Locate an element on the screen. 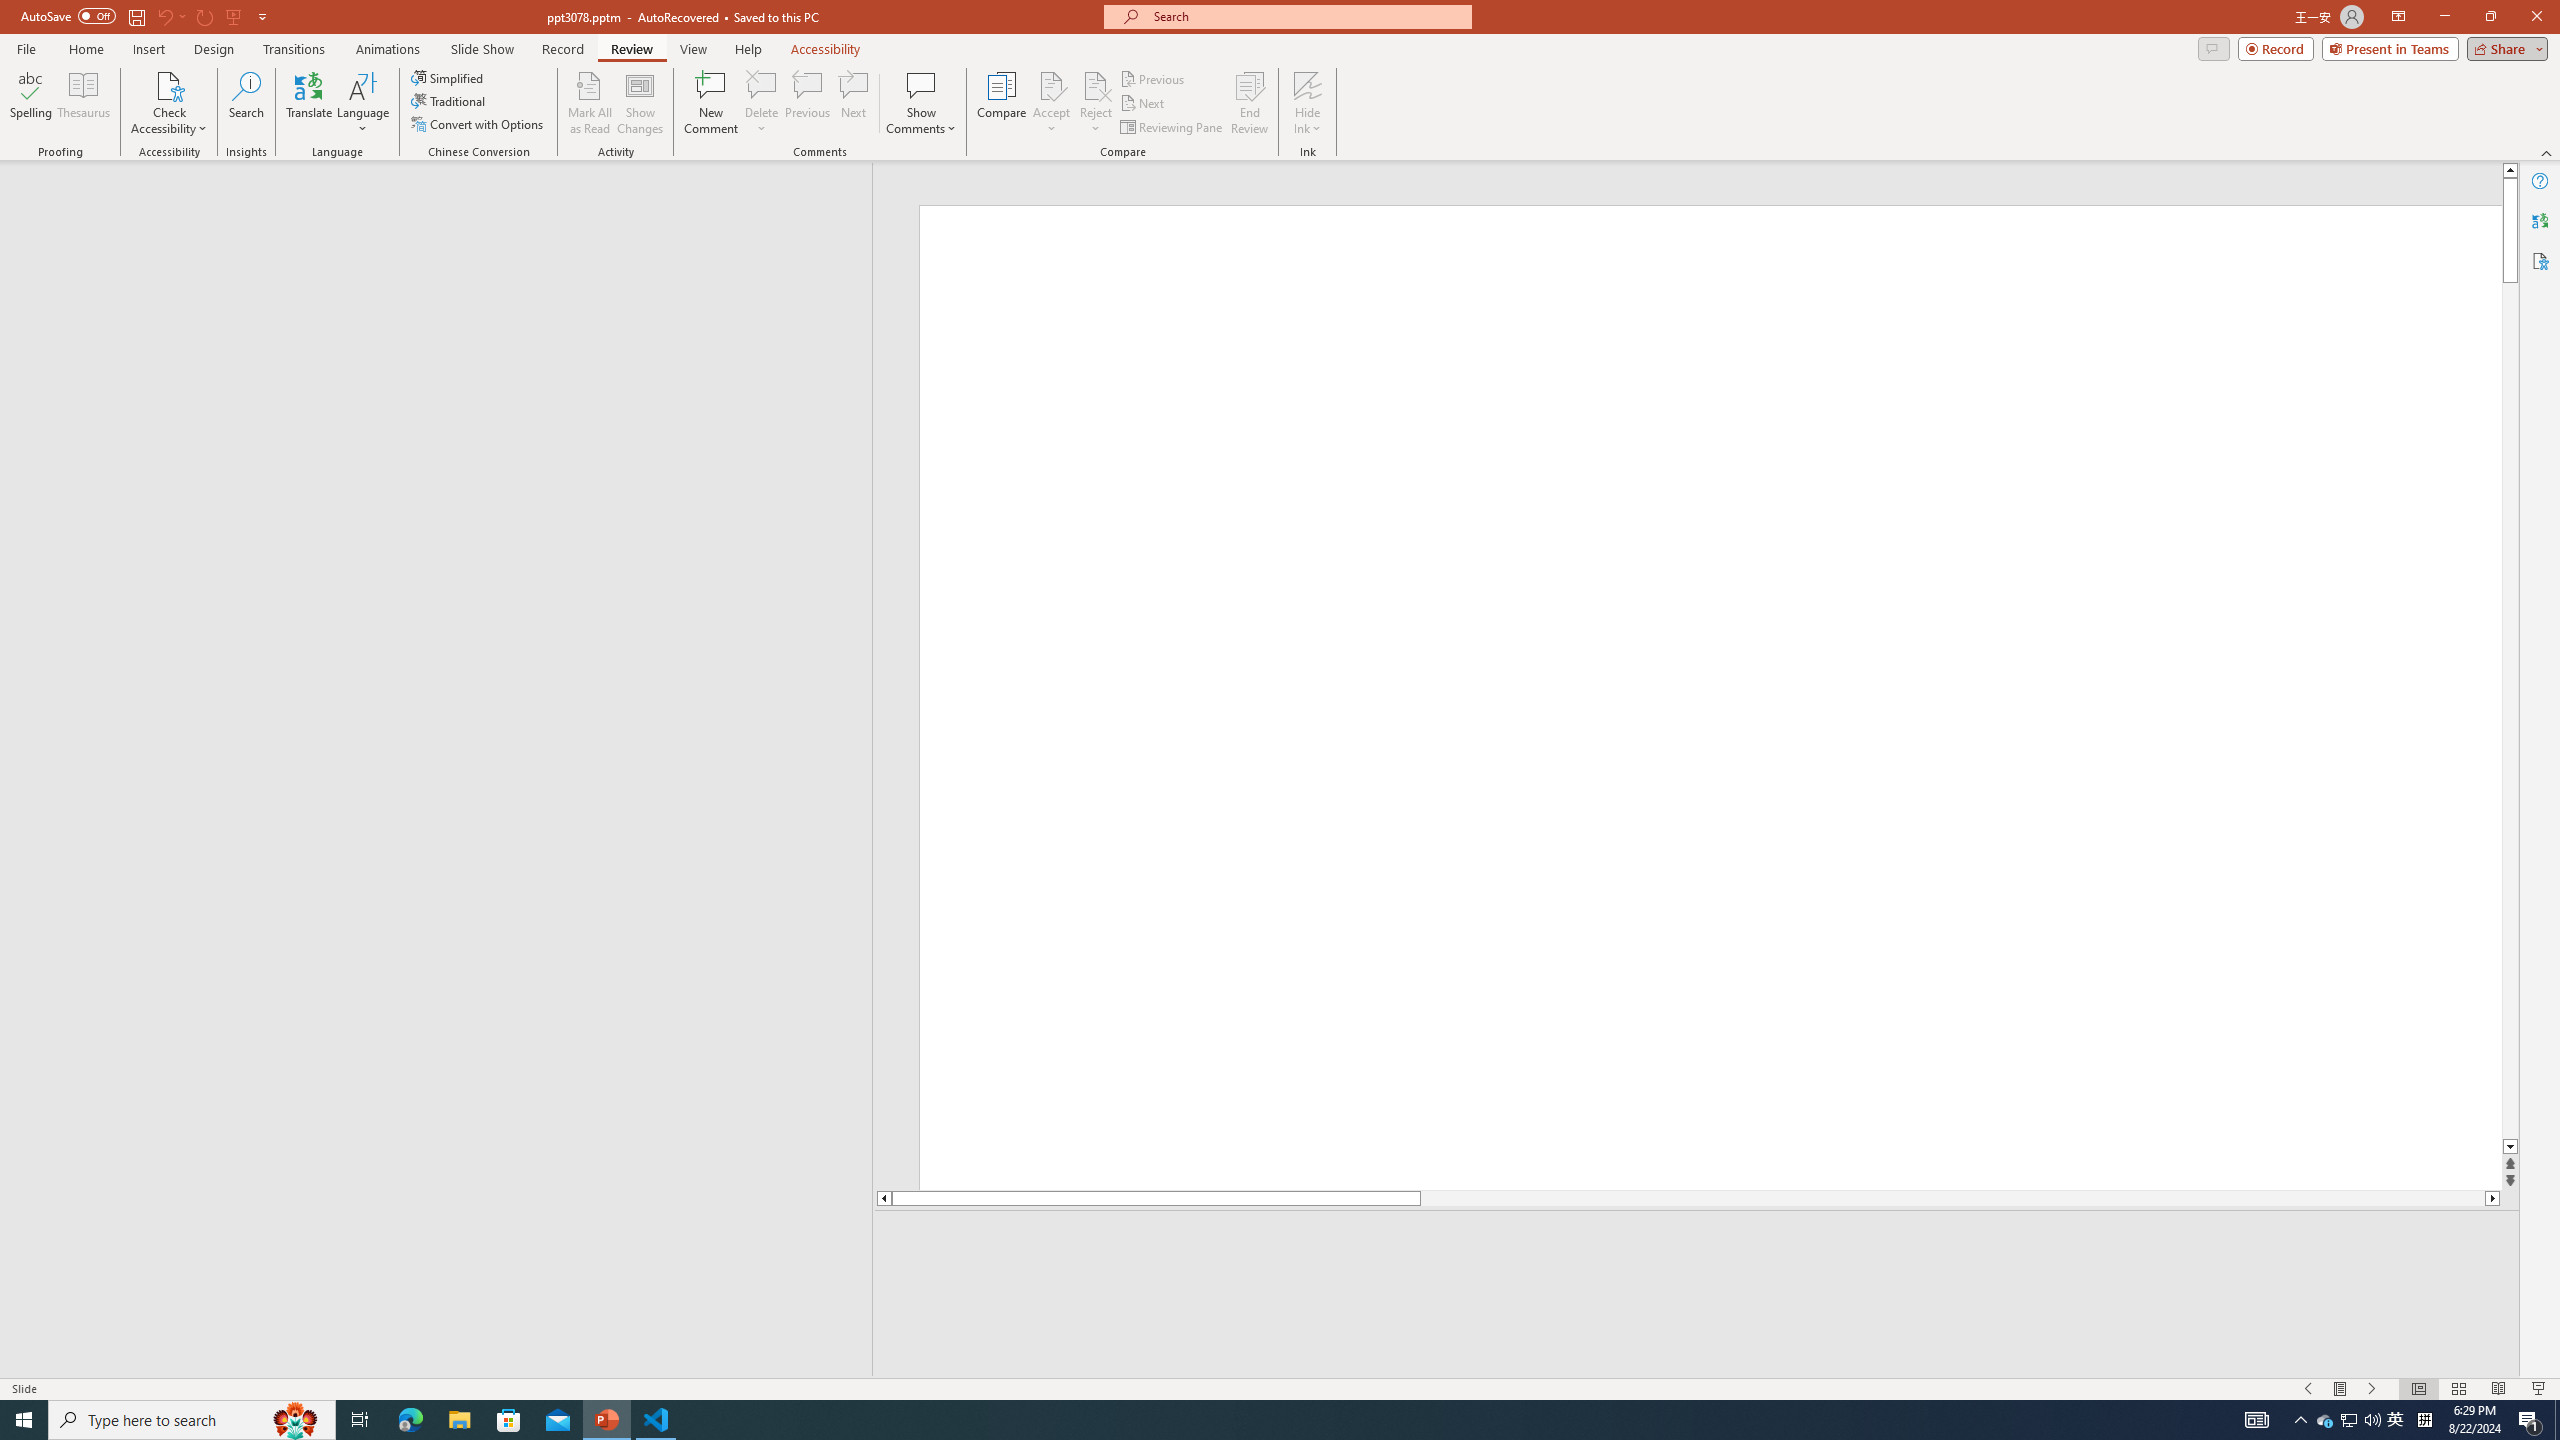  Spelling... is located at coordinates (30, 103).